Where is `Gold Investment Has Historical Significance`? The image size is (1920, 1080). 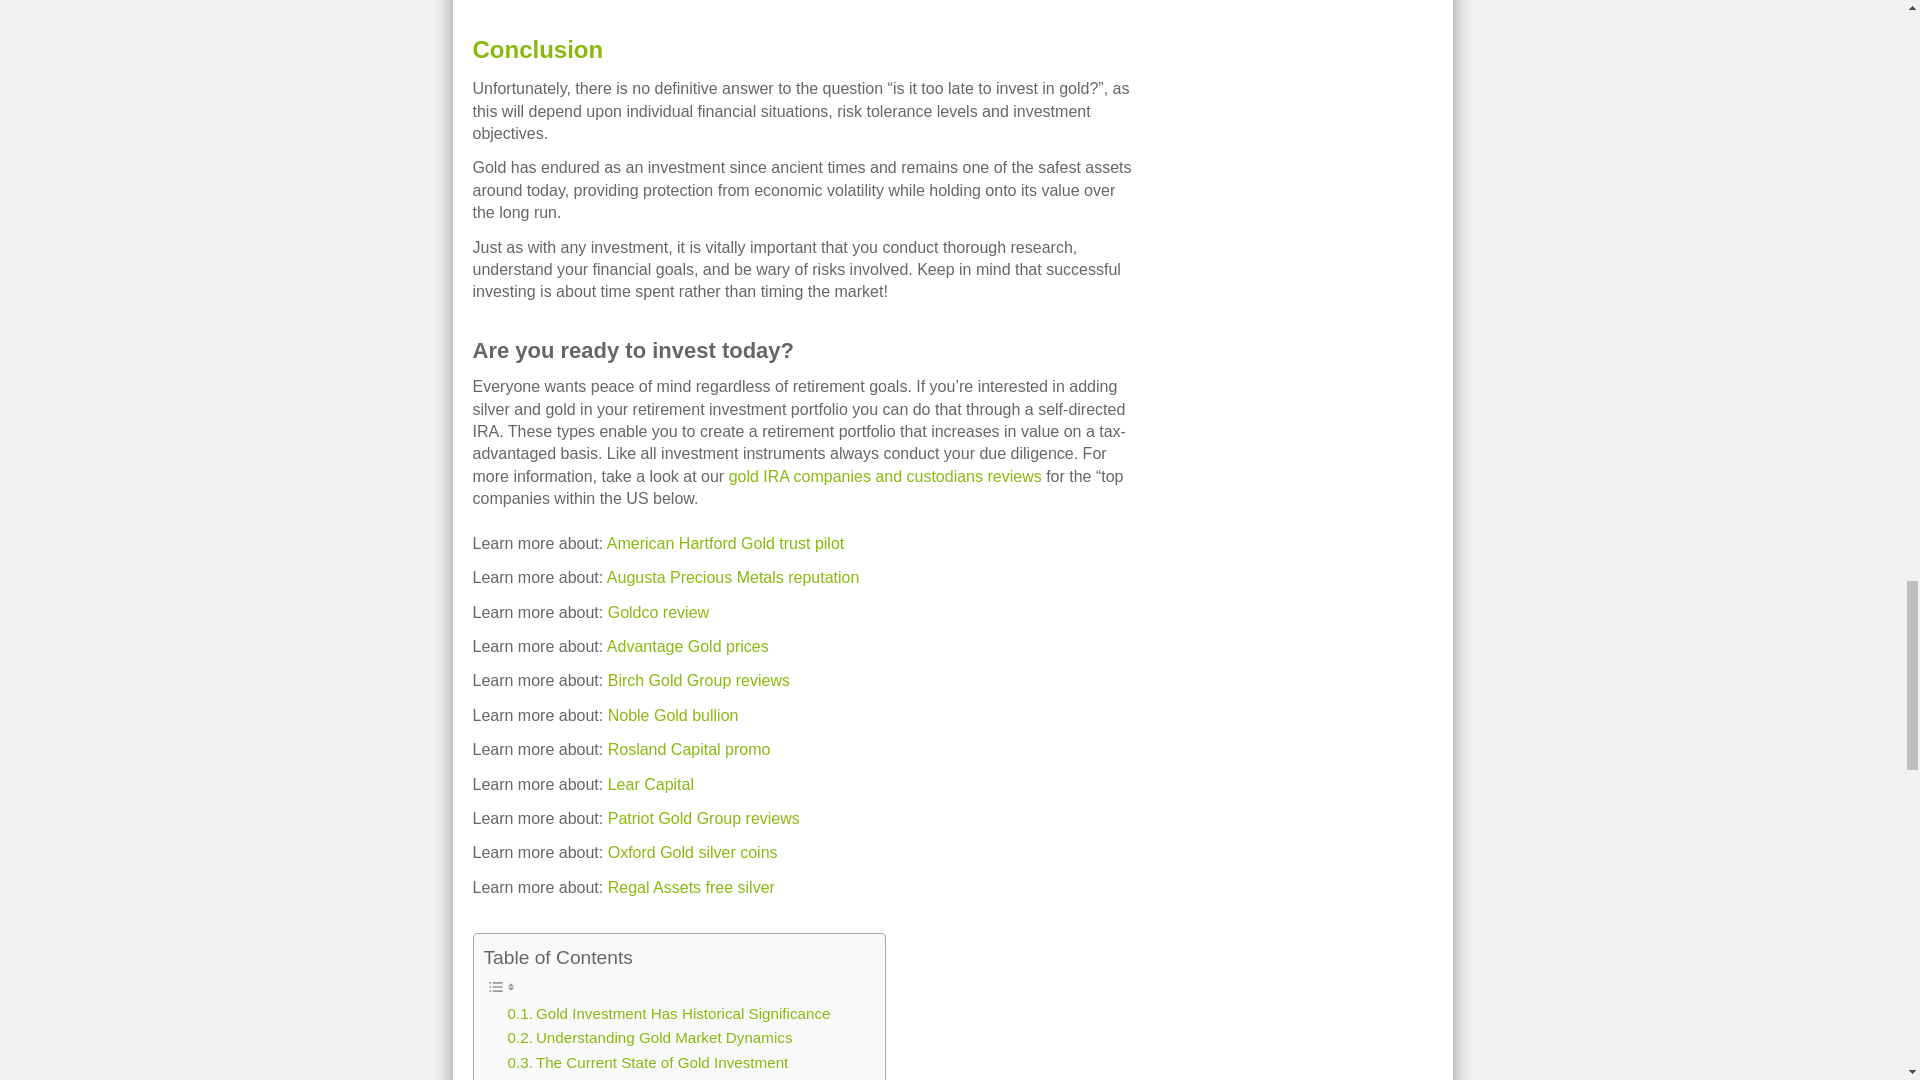 Gold Investment Has Historical Significance is located at coordinates (670, 1014).